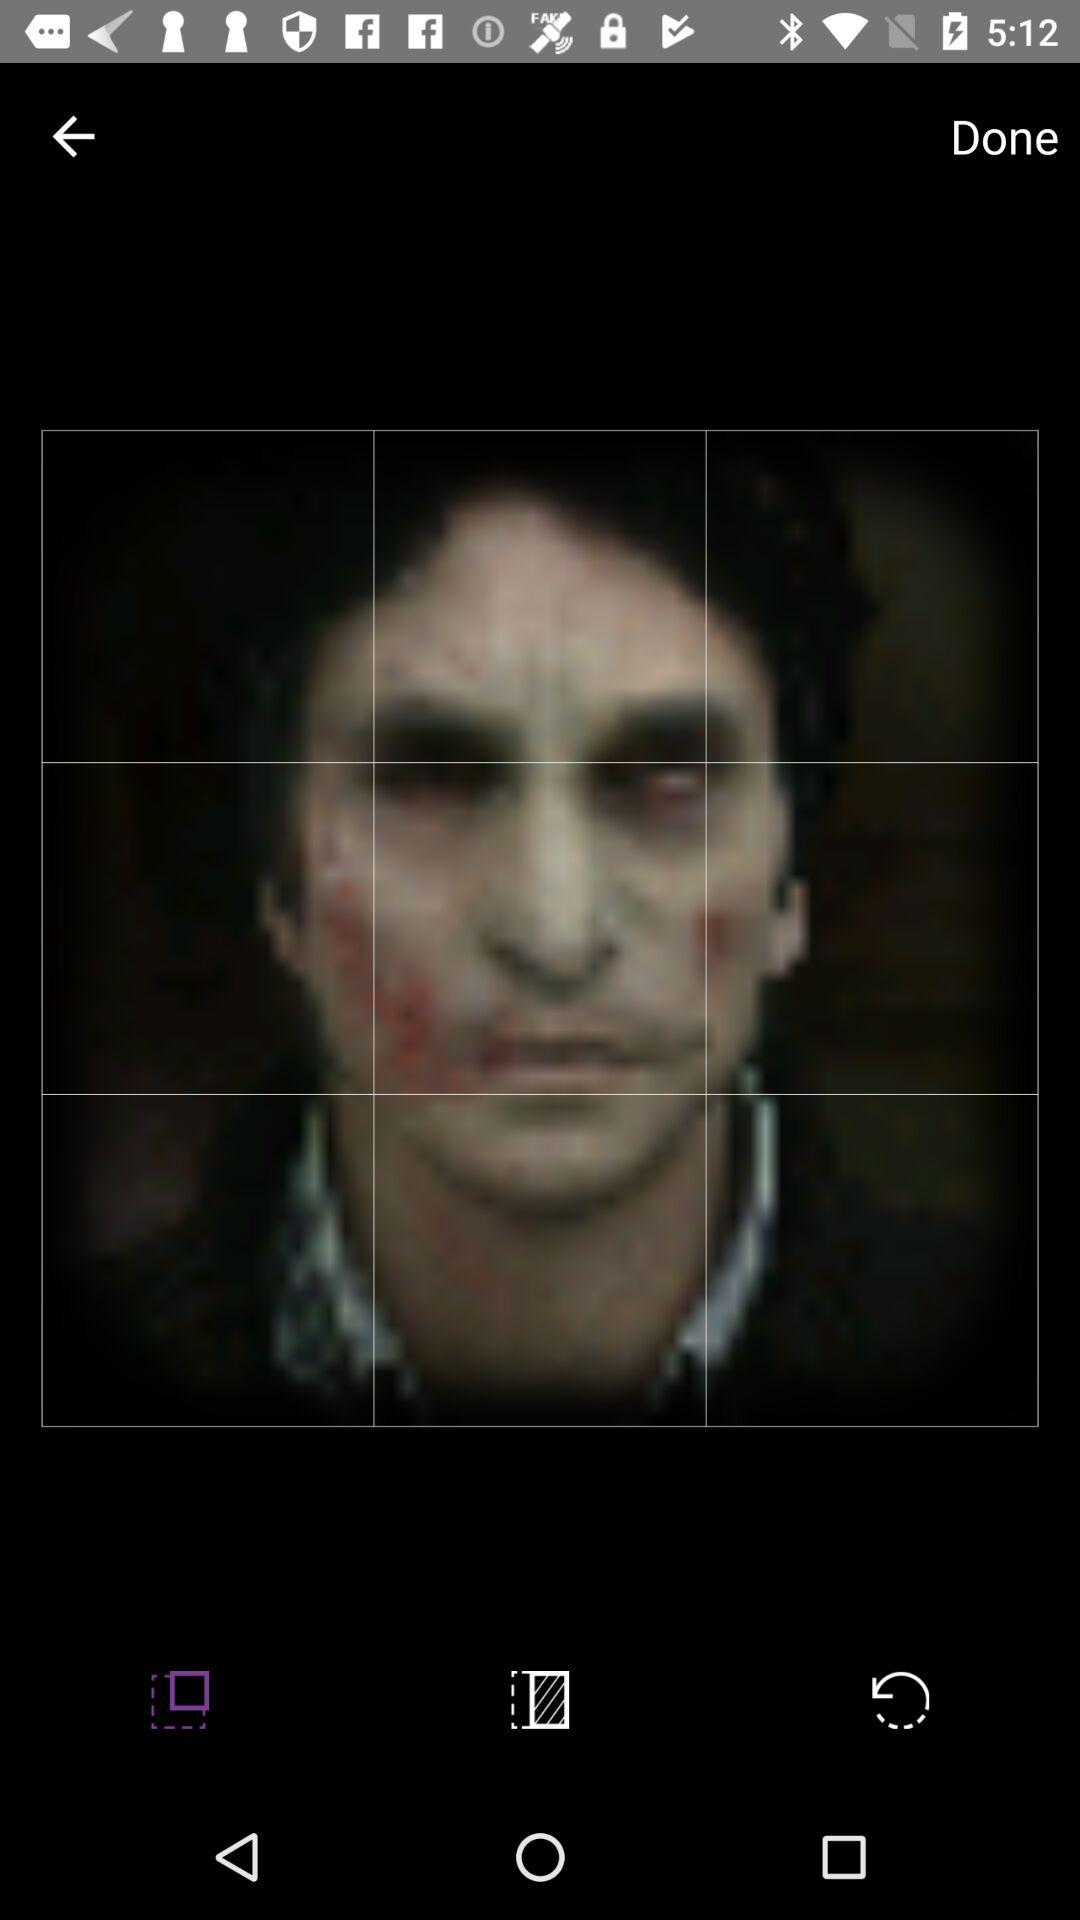 This screenshot has width=1080, height=1920. I want to click on crop image, so click(540, 1700).